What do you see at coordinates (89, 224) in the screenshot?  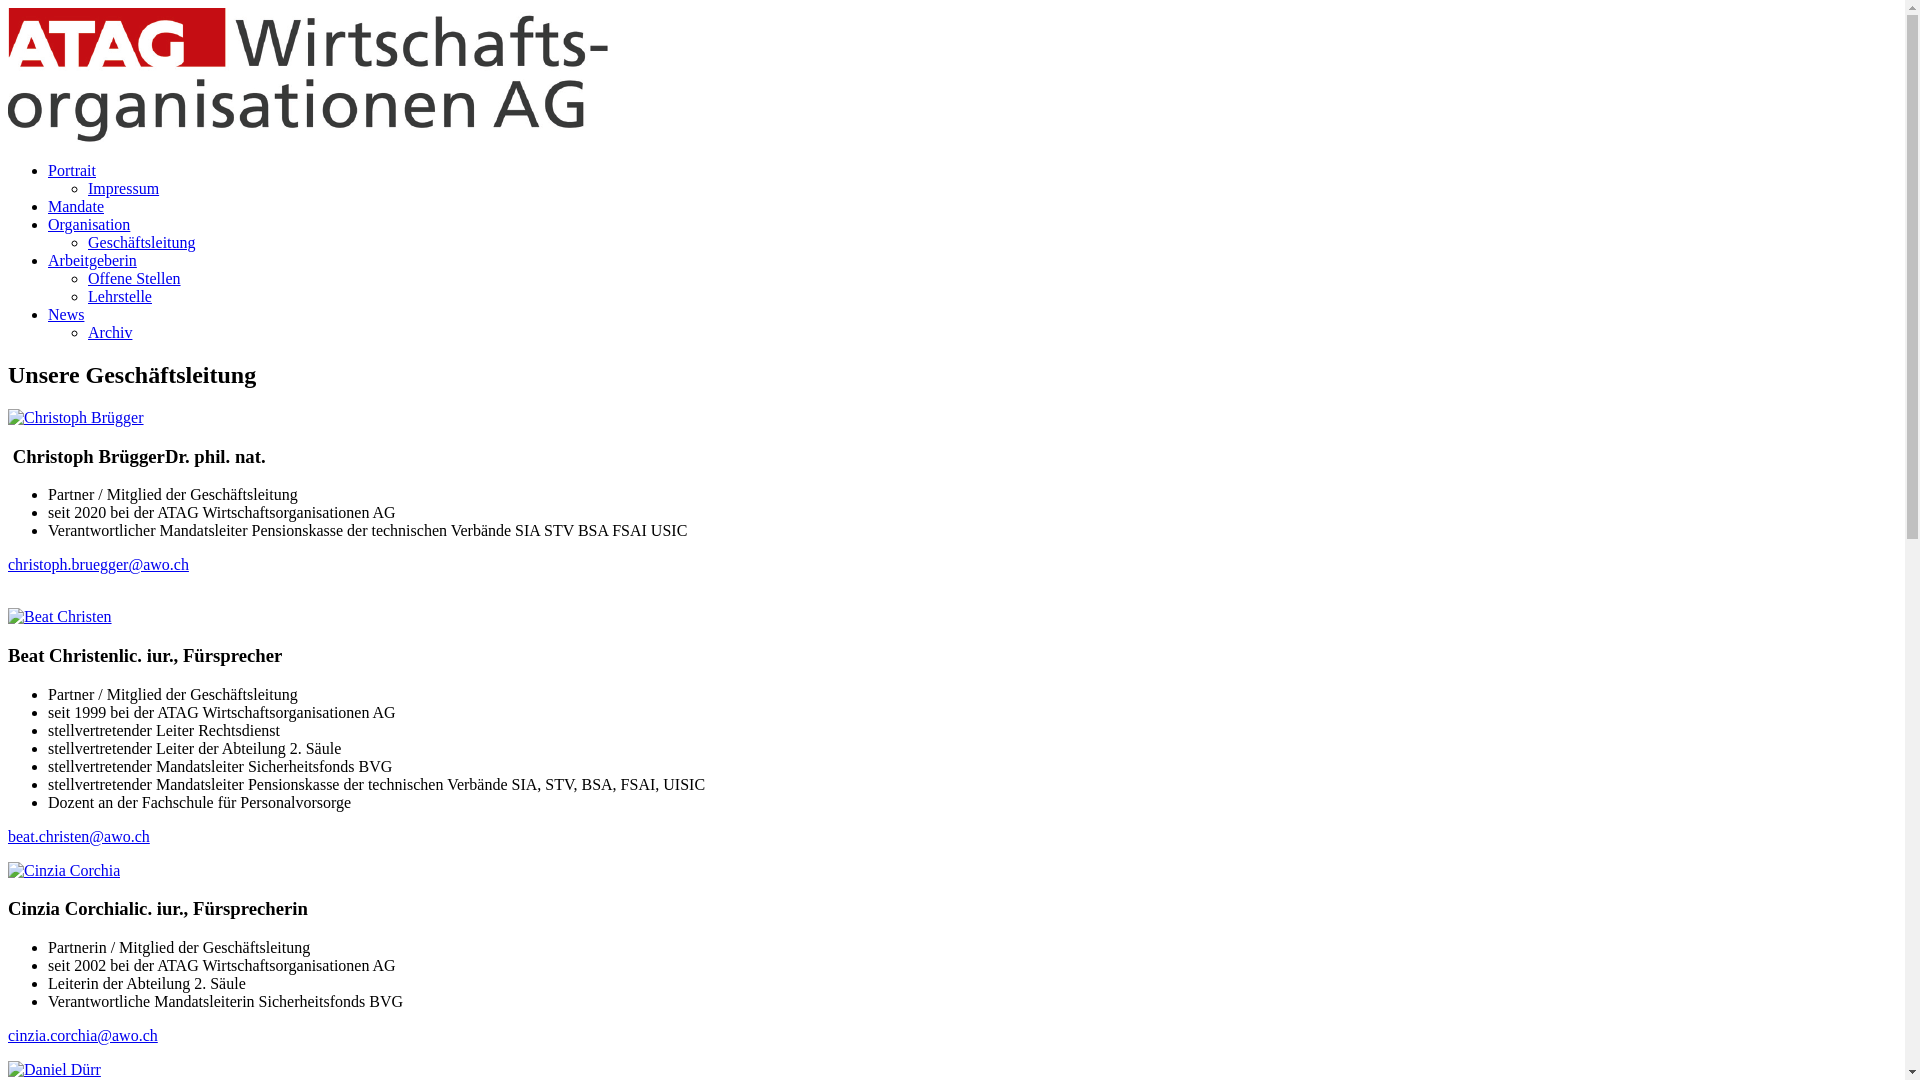 I see `Organisation` at bounding box center [89, 224].